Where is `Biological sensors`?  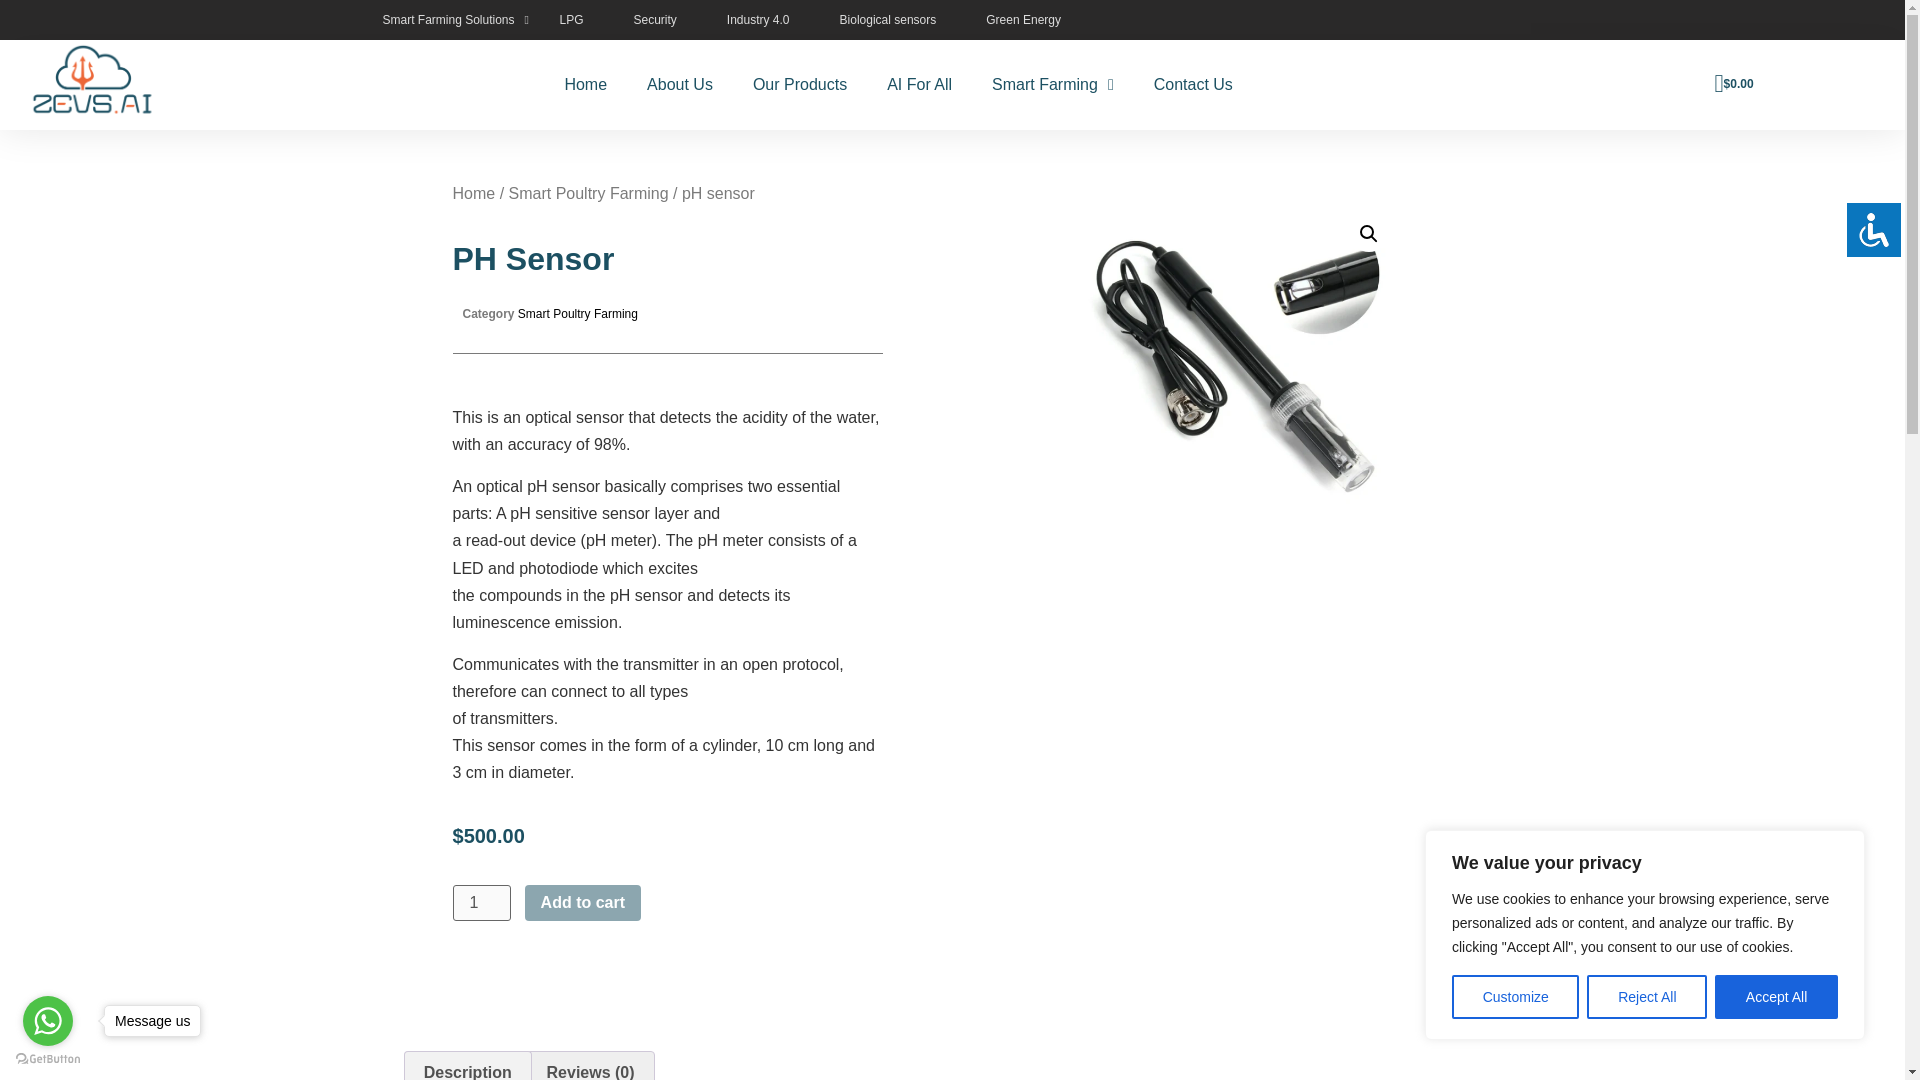
Biological sensors is located at coordinates (888, 20).